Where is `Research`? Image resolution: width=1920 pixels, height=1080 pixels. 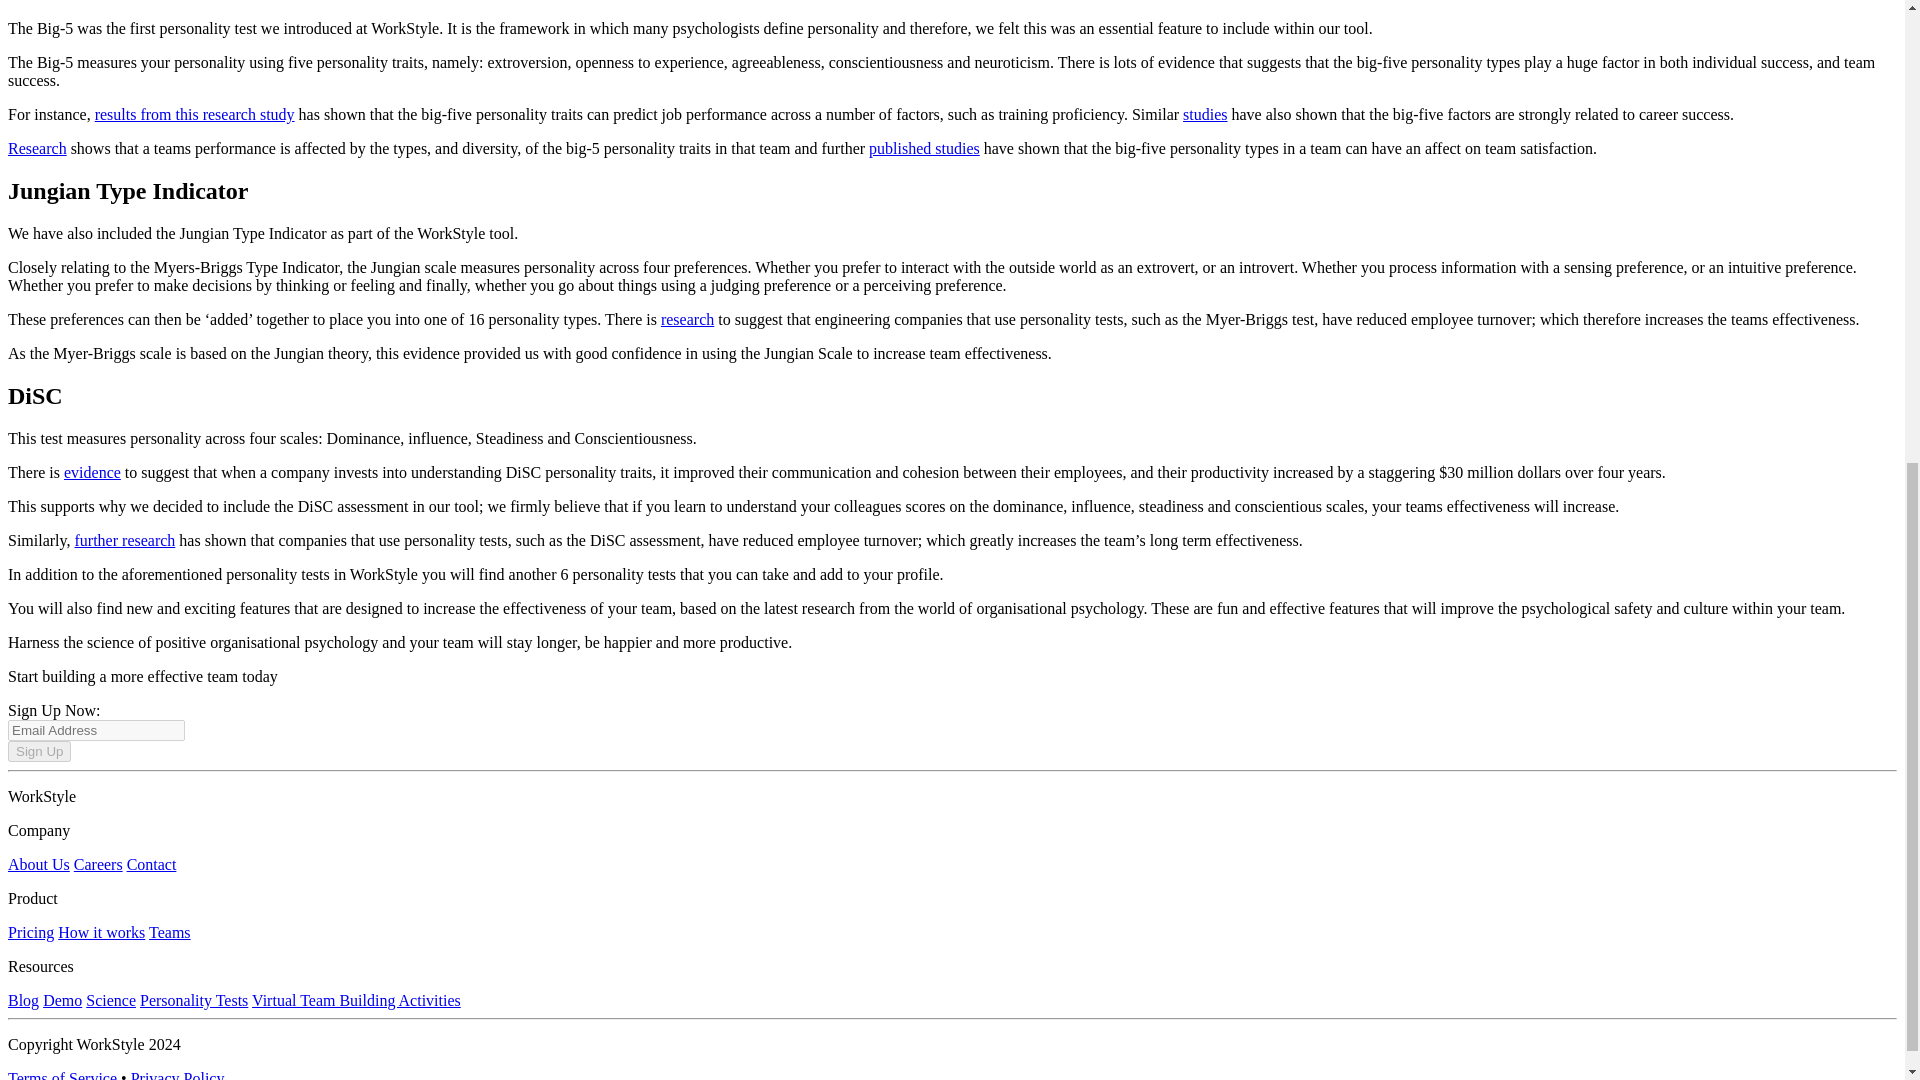
Research is located at coordinates (37, 148).